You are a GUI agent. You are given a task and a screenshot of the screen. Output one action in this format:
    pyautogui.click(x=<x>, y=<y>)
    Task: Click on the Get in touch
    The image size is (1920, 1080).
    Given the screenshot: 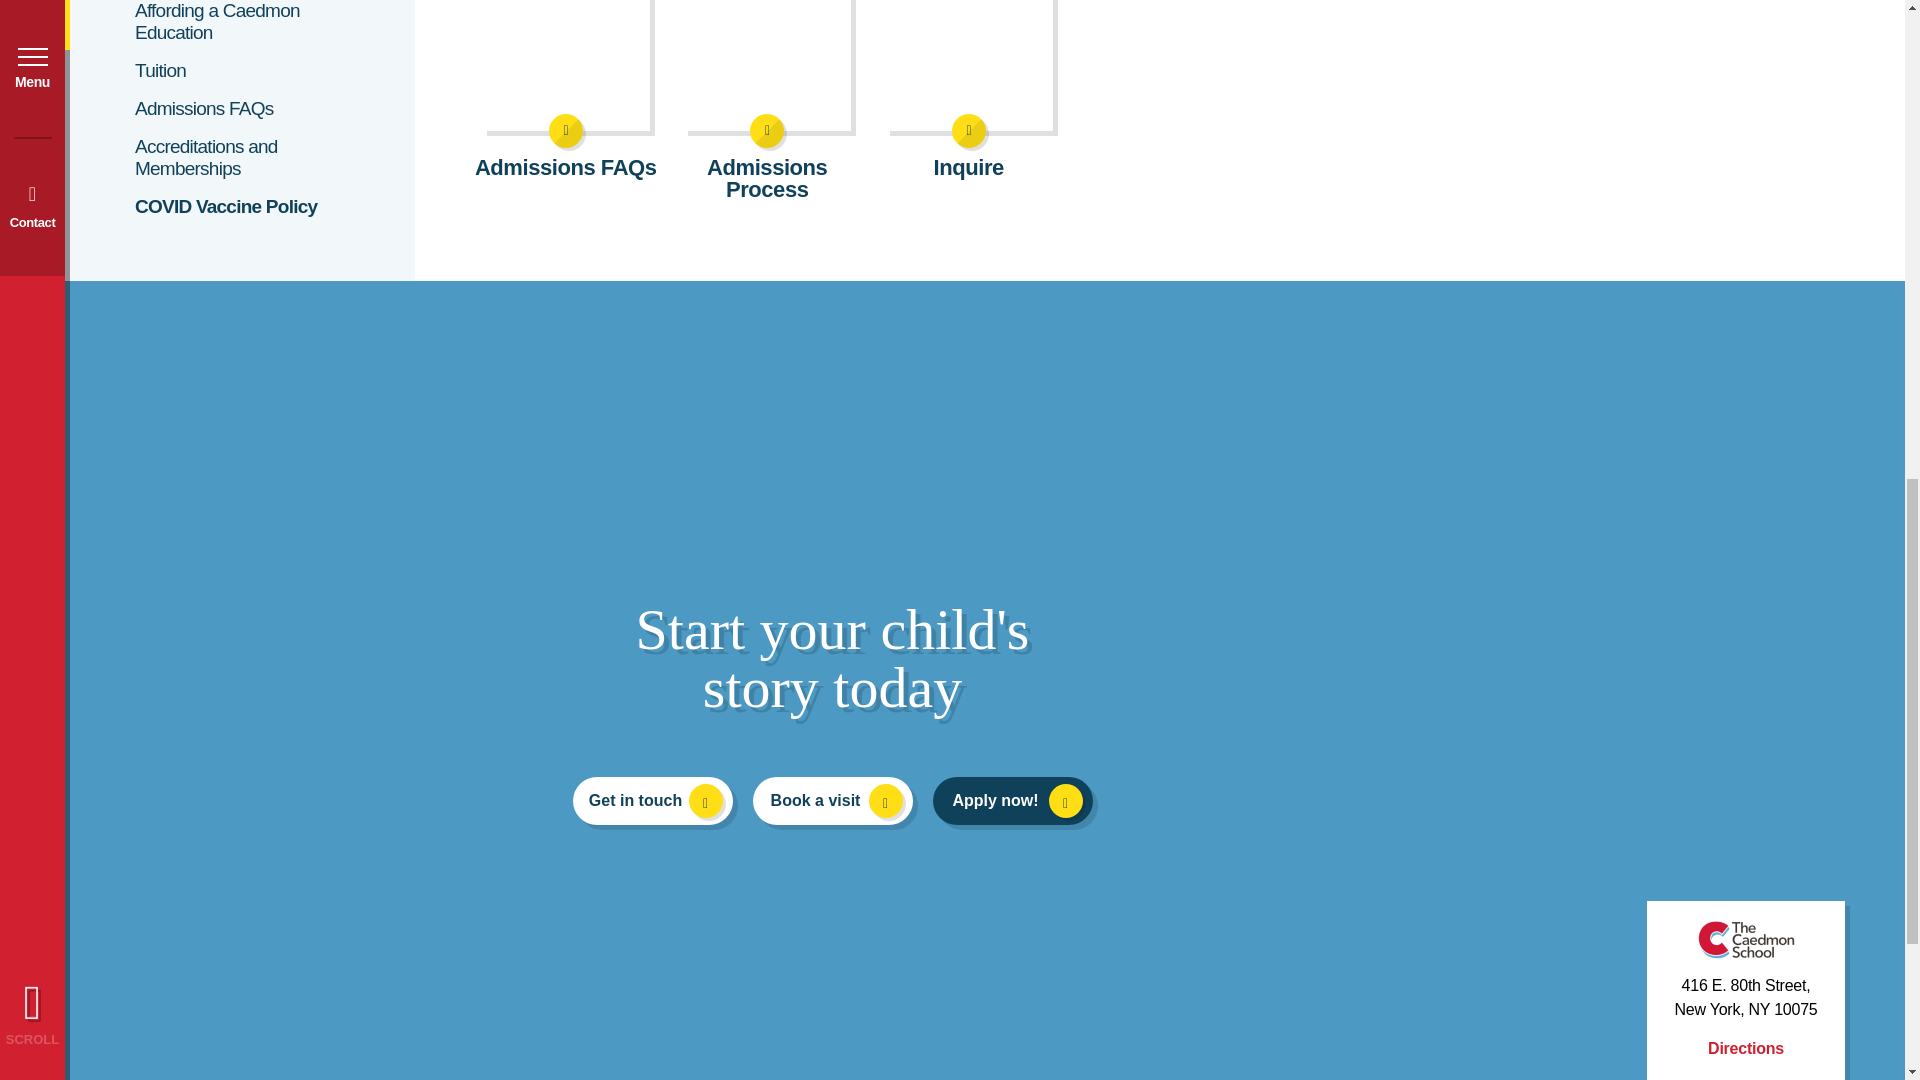 What is the action you would take?
    pyautogui.click(x=652, y=800)
    